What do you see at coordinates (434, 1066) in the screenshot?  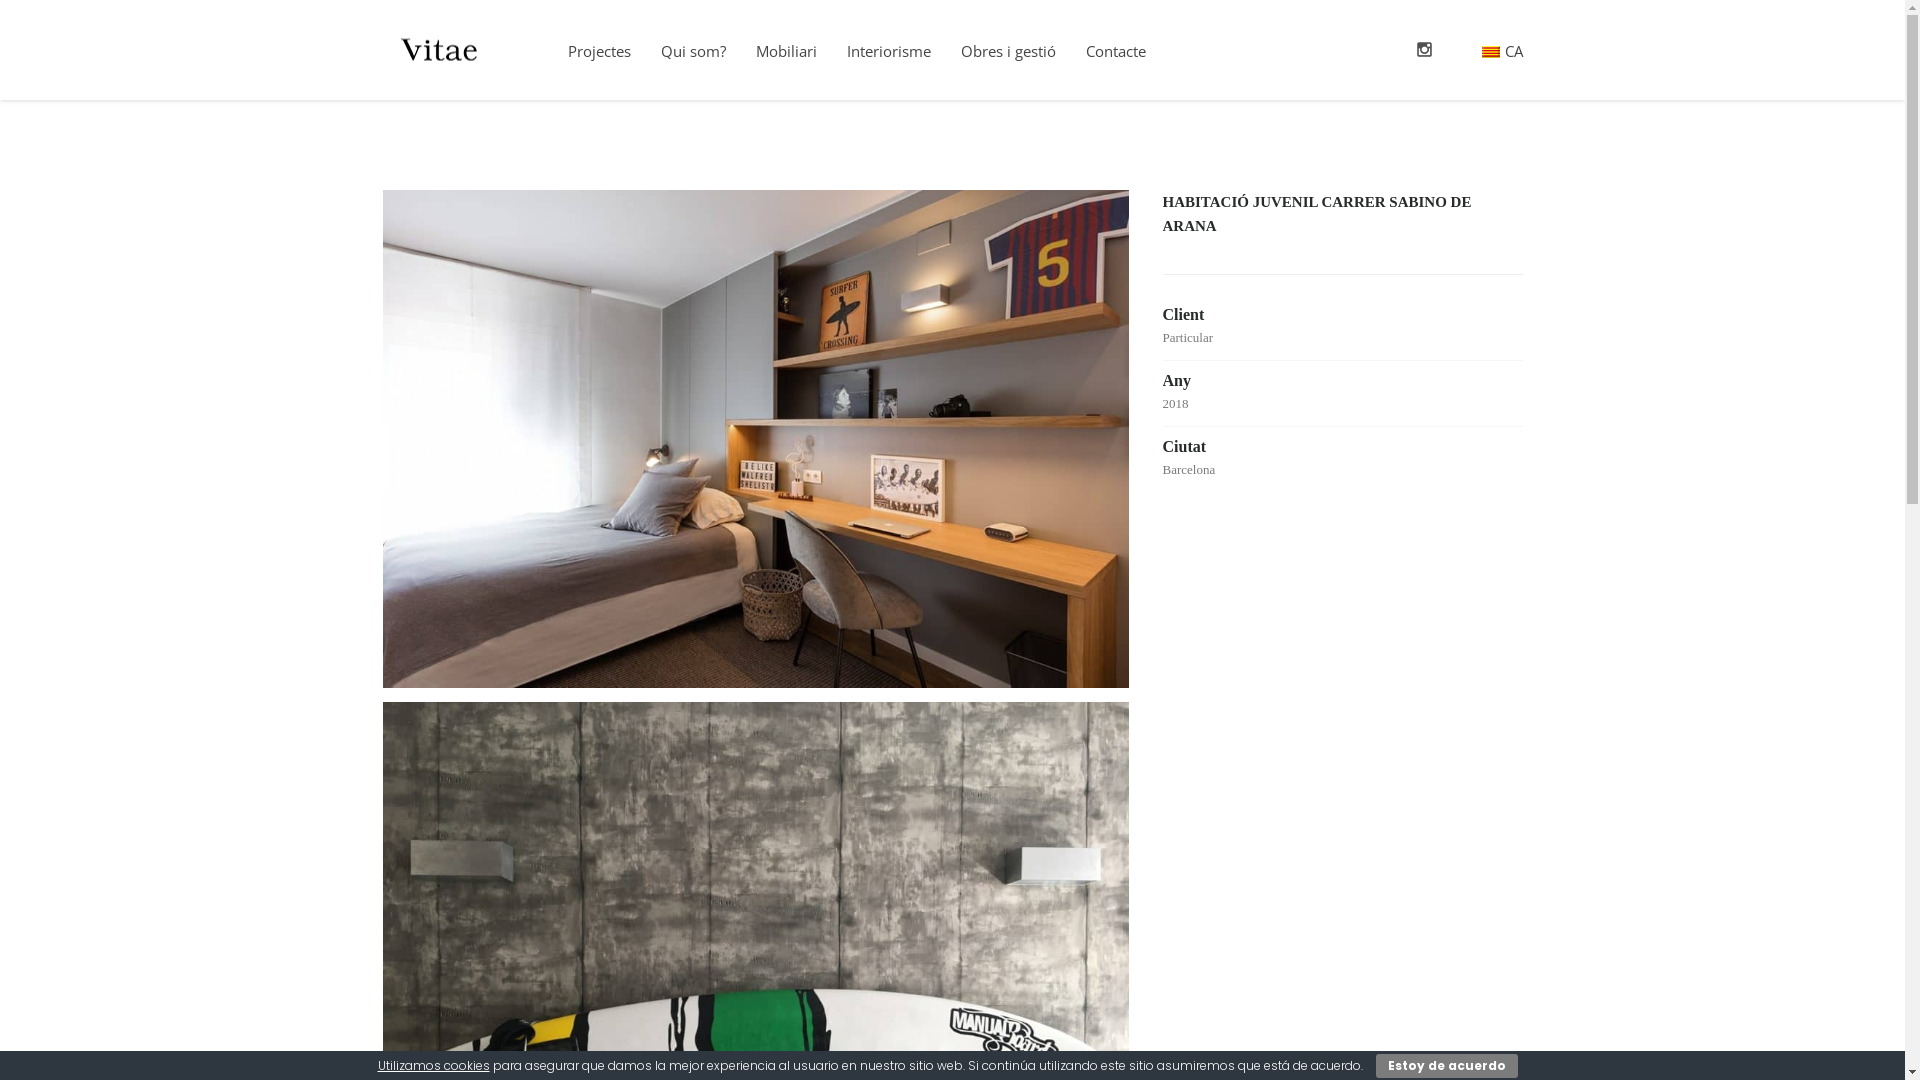 I see `Utilizamos cookies` at bounding box center [434, 1066].